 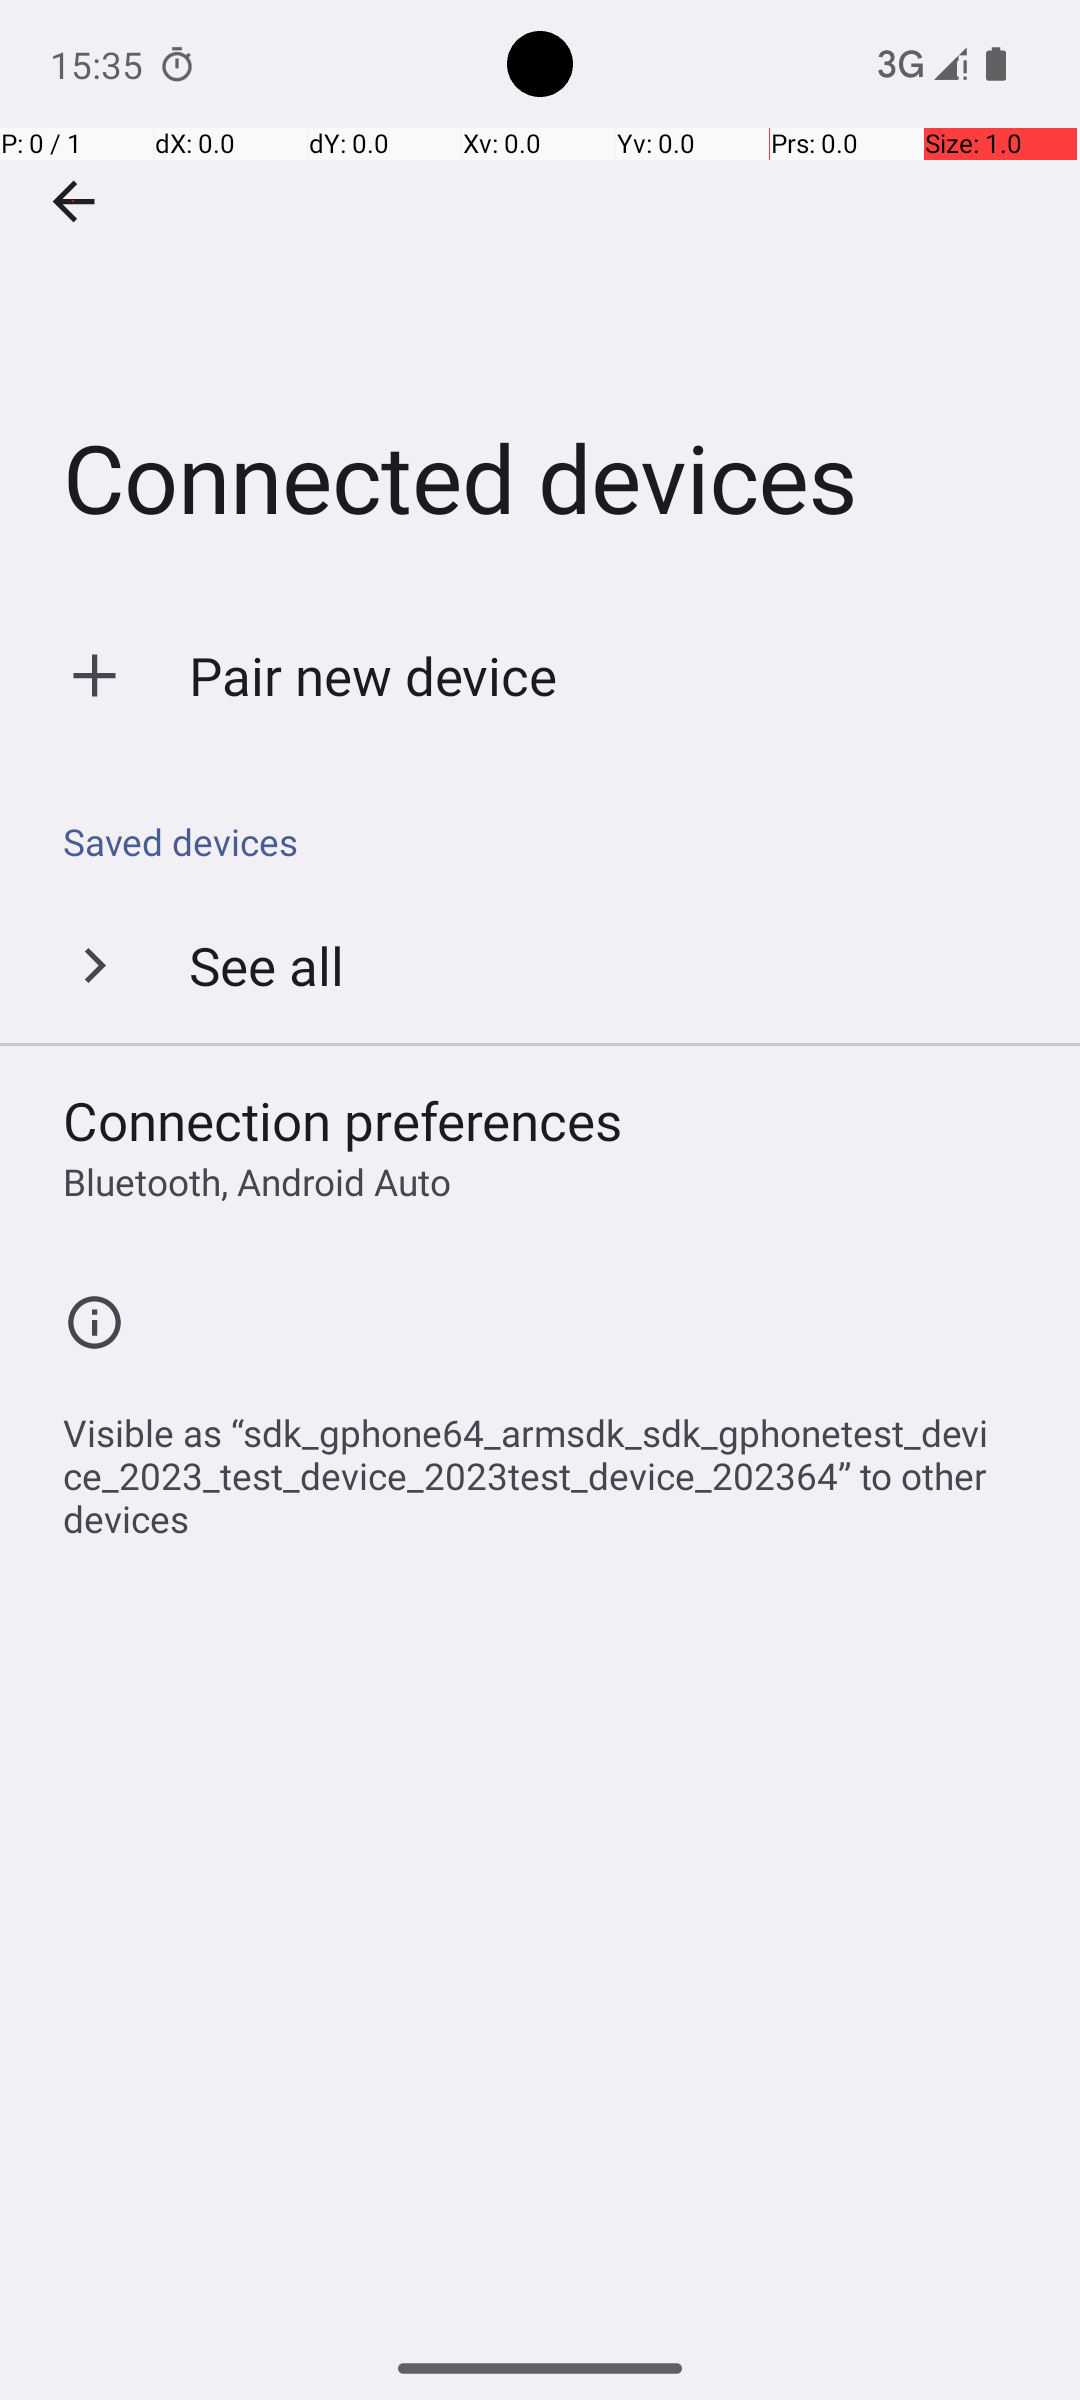 What do you see at coordinates (550, 1465) in the screenshot?
I see `Visible as “sdk_gphone64_armsdk_sdk_gphonetest_device_2023_test_device_2023test_device_202364” to other devices` at bounding box center [550, 1465].